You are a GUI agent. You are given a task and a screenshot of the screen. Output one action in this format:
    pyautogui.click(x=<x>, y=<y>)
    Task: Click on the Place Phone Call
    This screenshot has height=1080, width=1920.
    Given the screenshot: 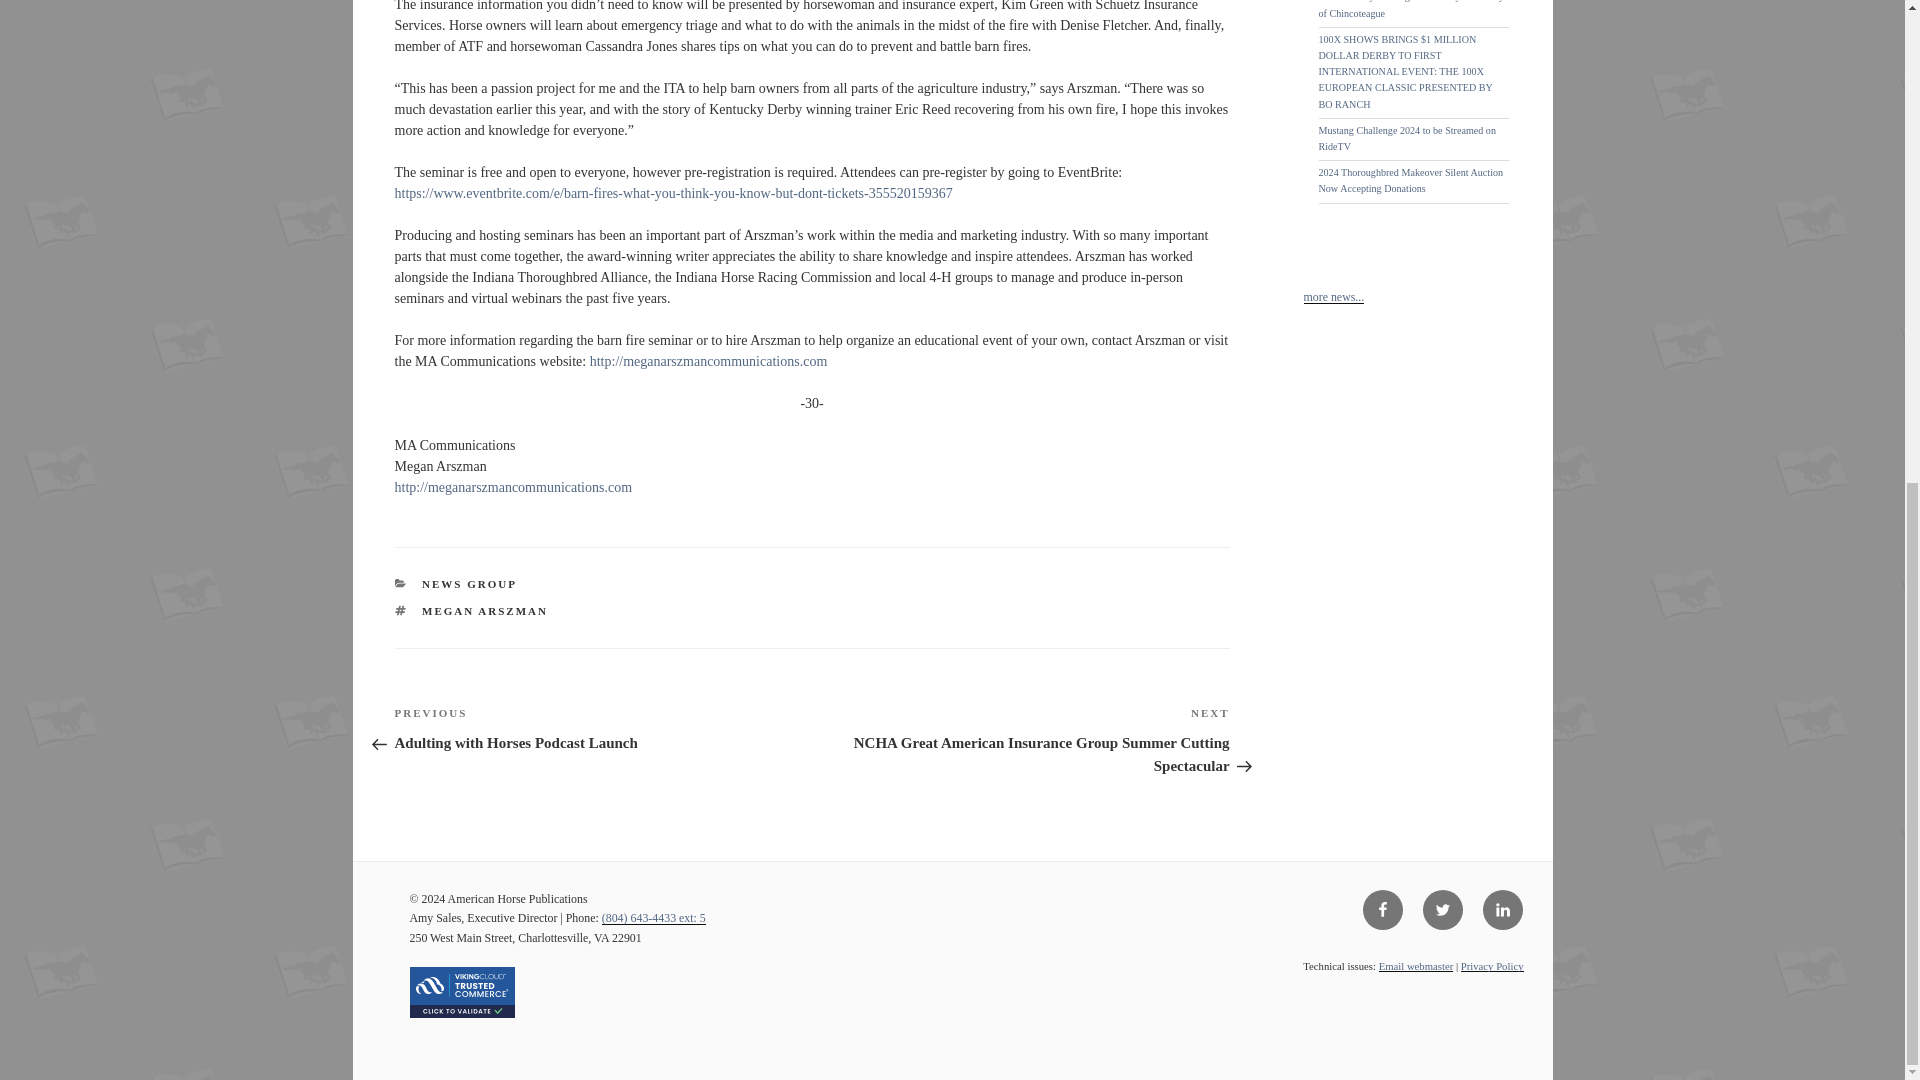 What is the action you would take?
    pyautogui.click(x=654, y=918)
    